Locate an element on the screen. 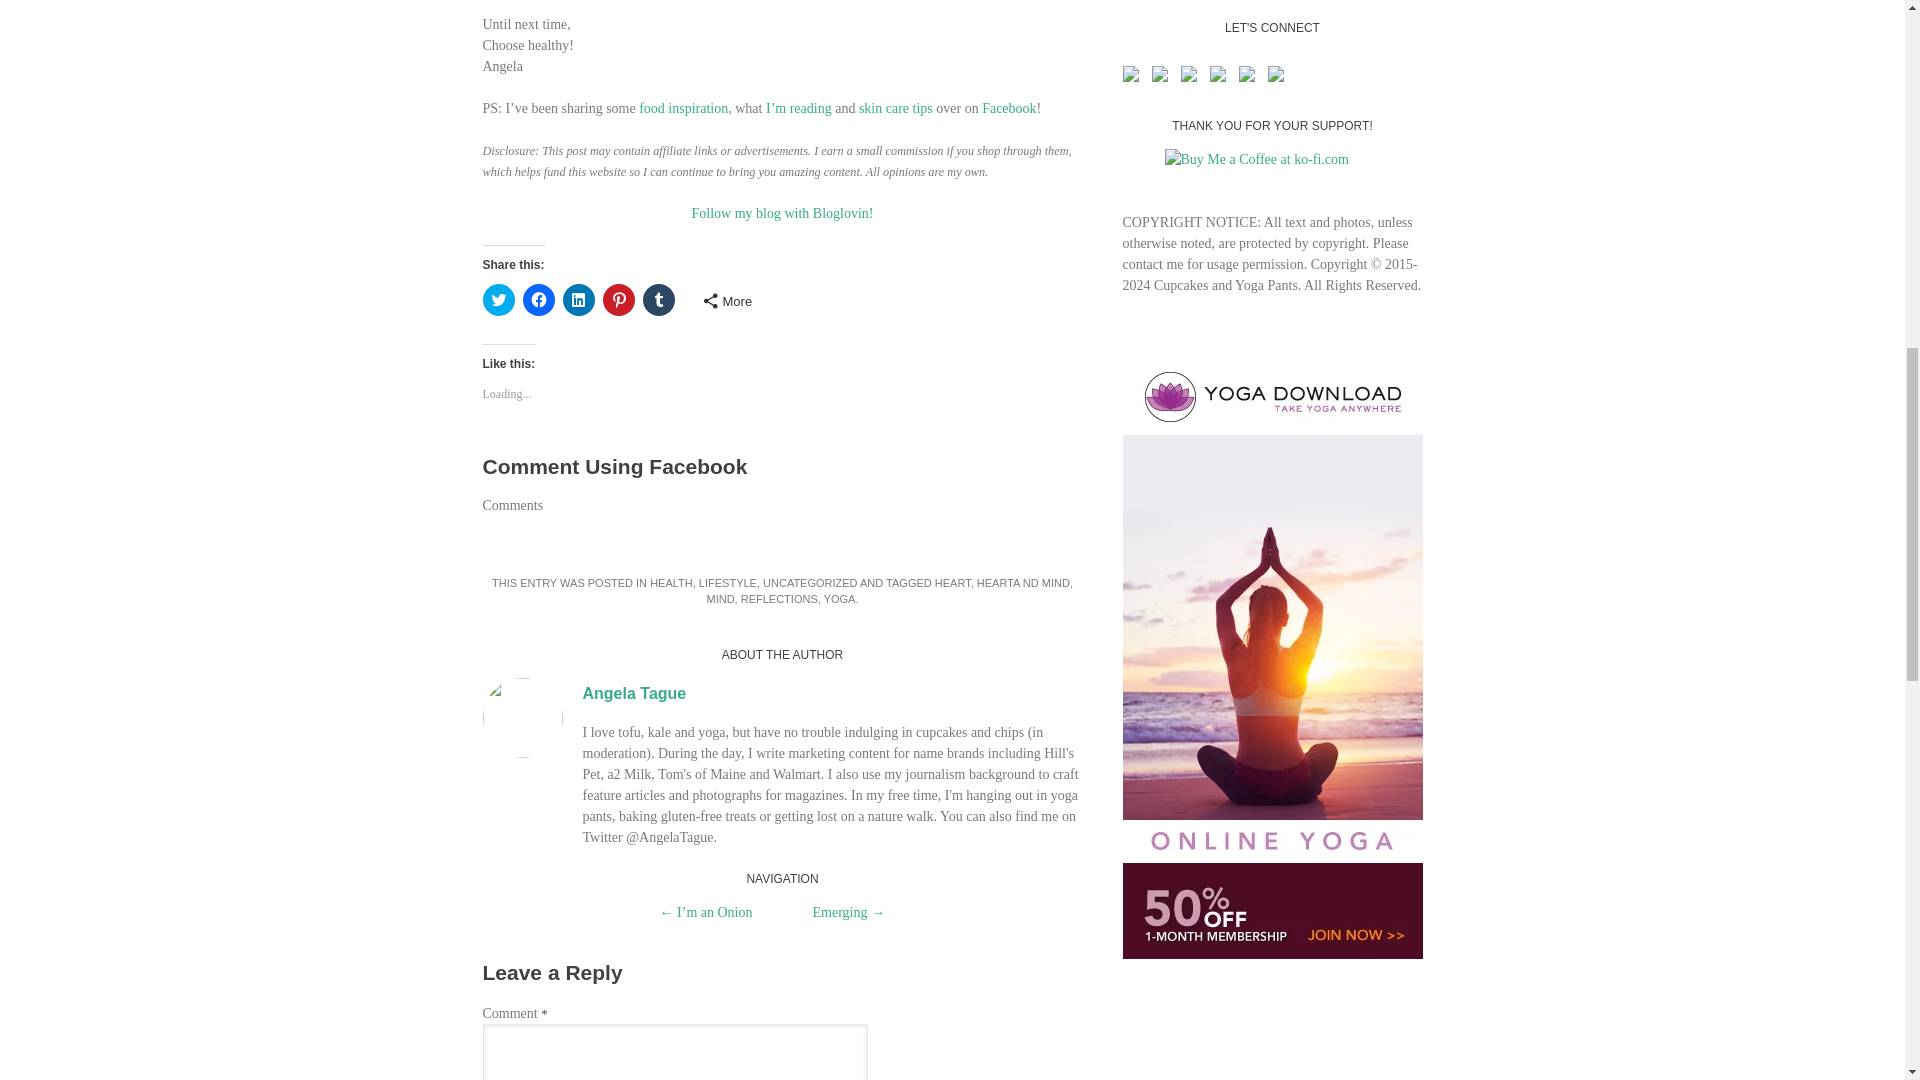  YOGA is located at coordinates (840, 598).